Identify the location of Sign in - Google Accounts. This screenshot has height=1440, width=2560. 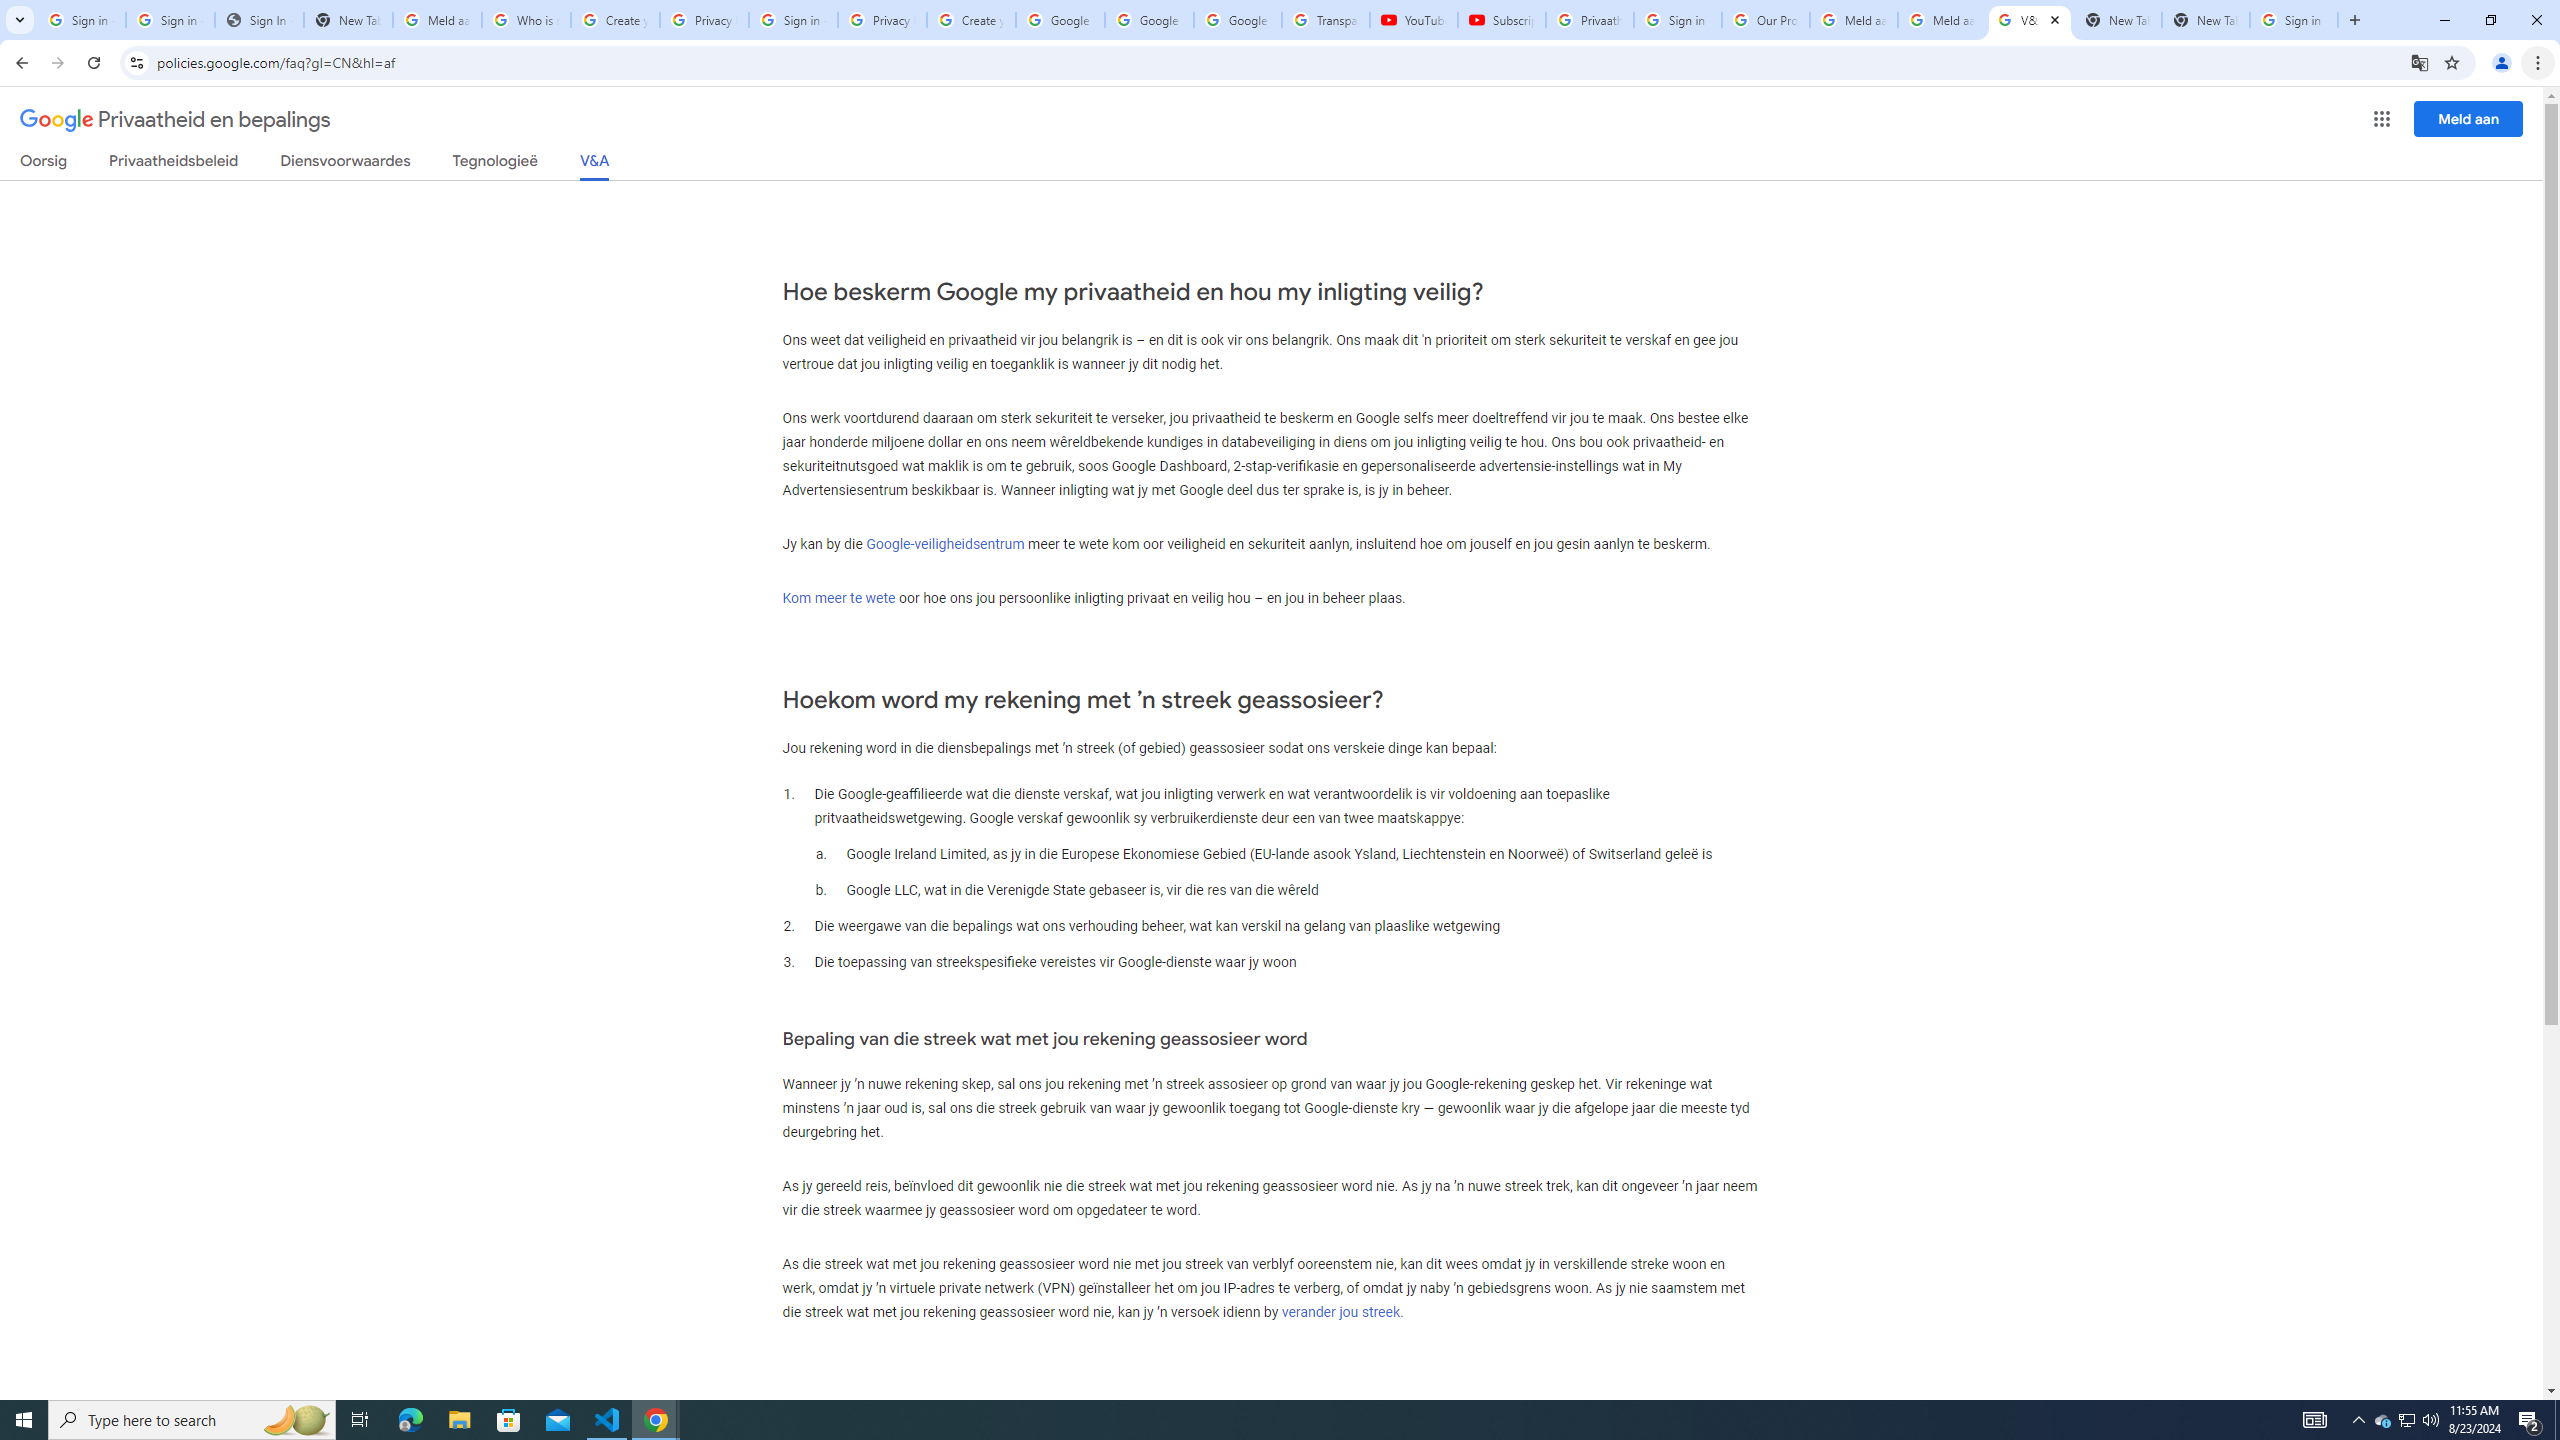
(2294, 20).